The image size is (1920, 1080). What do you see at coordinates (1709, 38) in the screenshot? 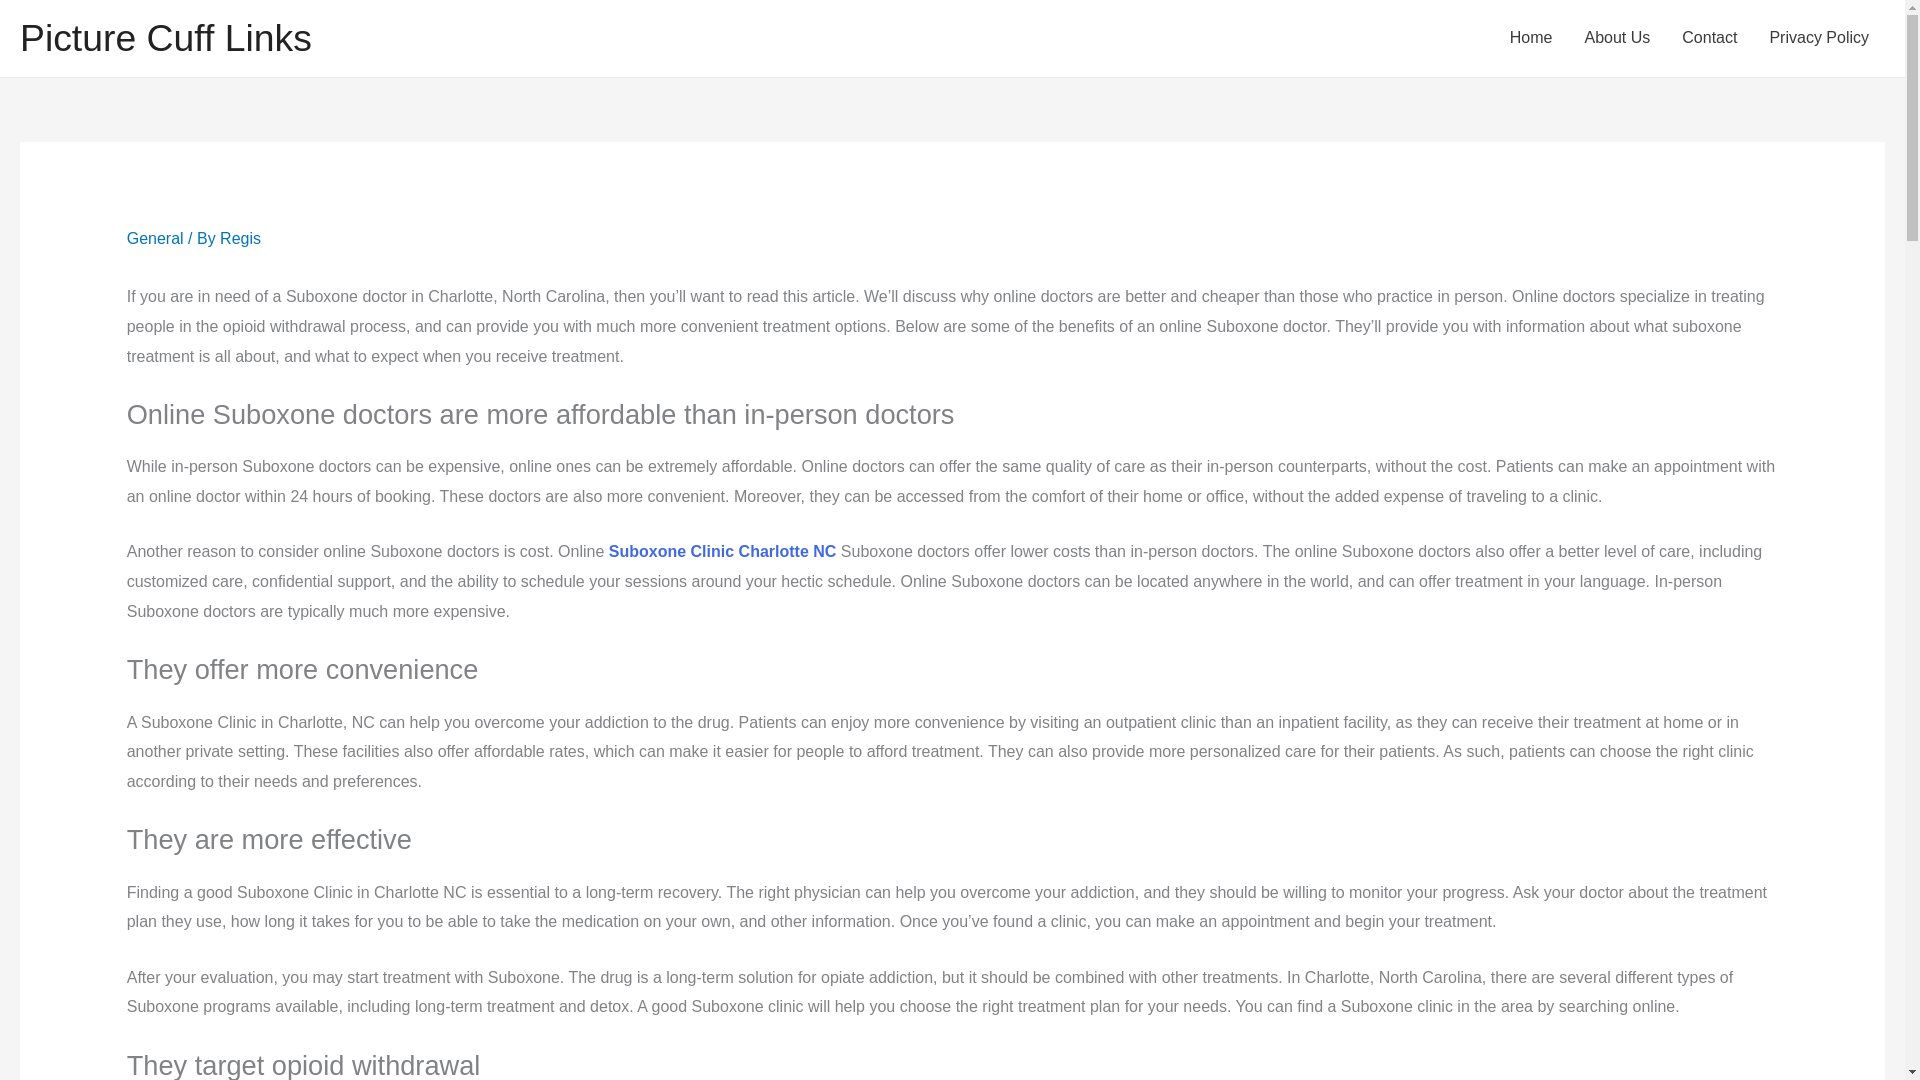
I see `Contact` at bounding box center [1709, 38].